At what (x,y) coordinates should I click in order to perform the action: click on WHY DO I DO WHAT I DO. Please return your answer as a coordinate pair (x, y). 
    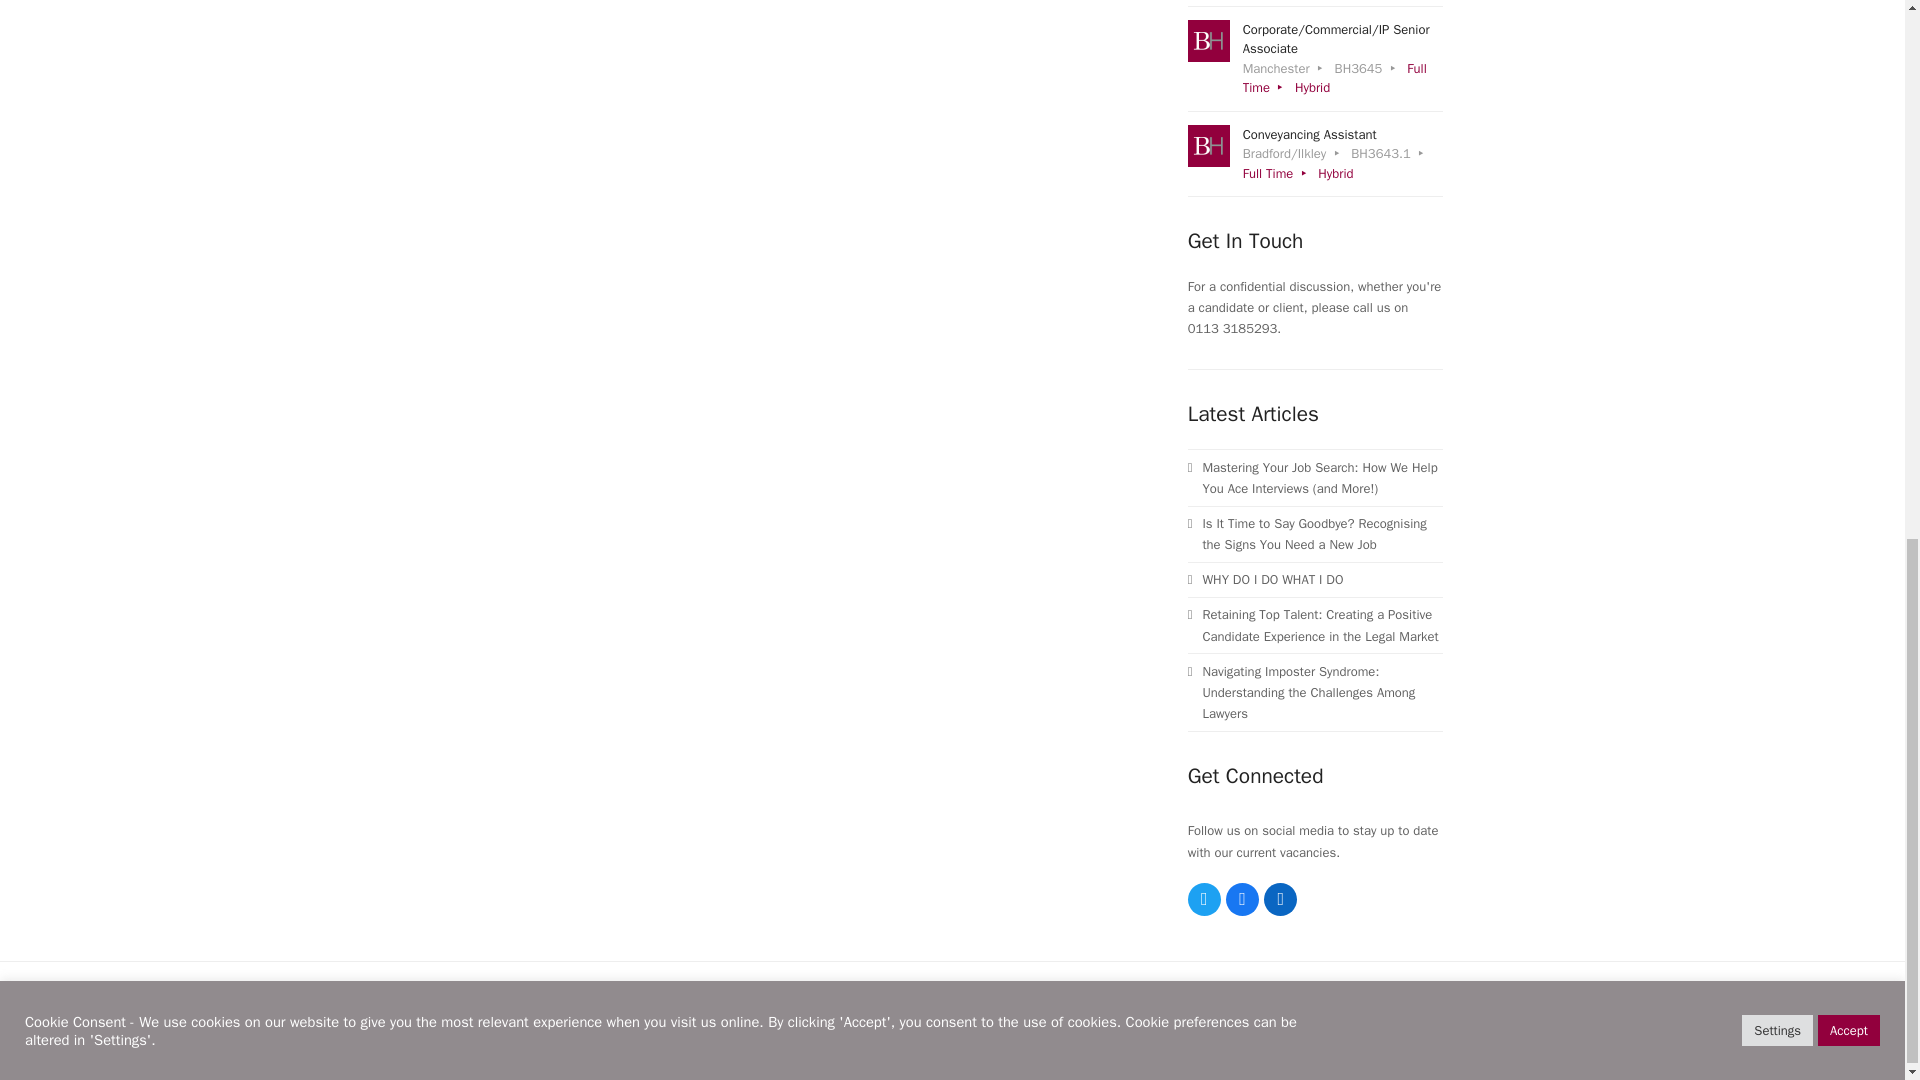
    Looking at the image, I should click on (1316, 579).